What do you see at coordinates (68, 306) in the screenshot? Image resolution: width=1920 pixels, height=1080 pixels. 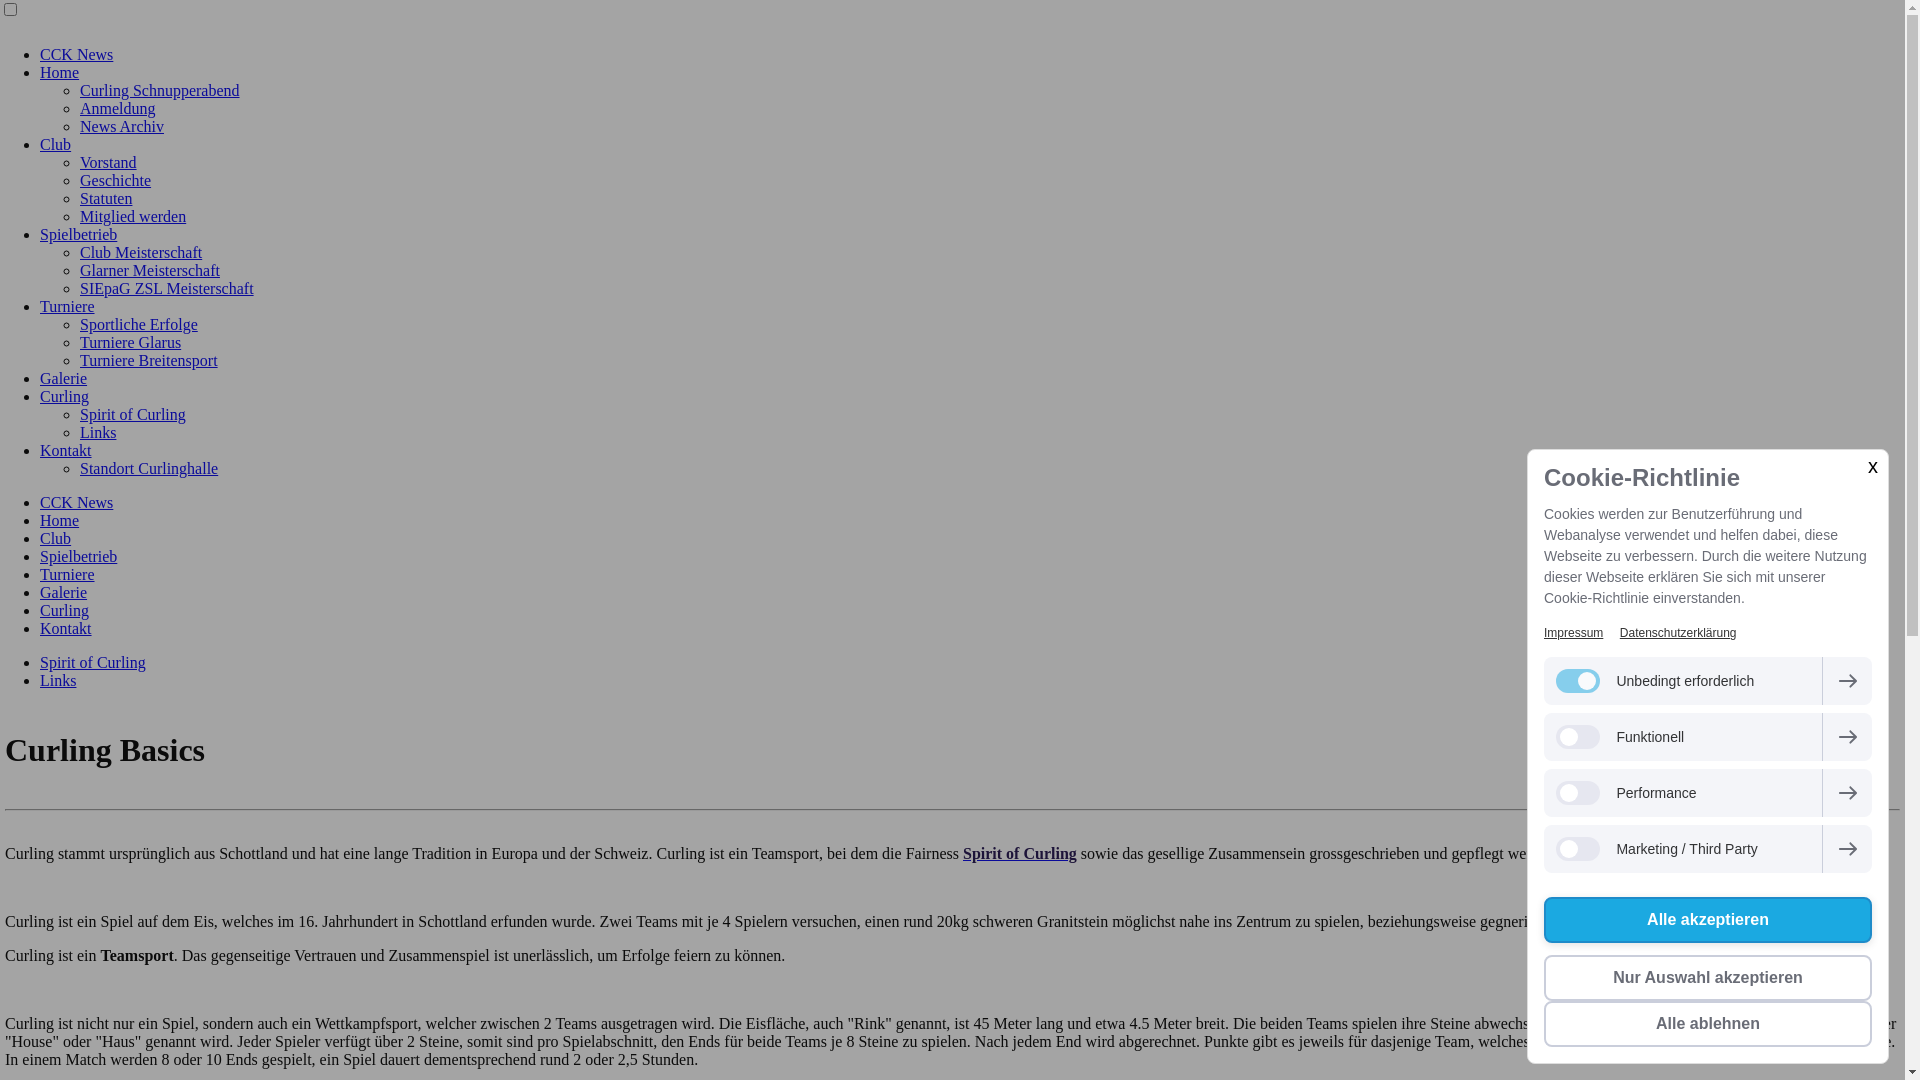 I see `Turniere` at bounding box center [68, 306].